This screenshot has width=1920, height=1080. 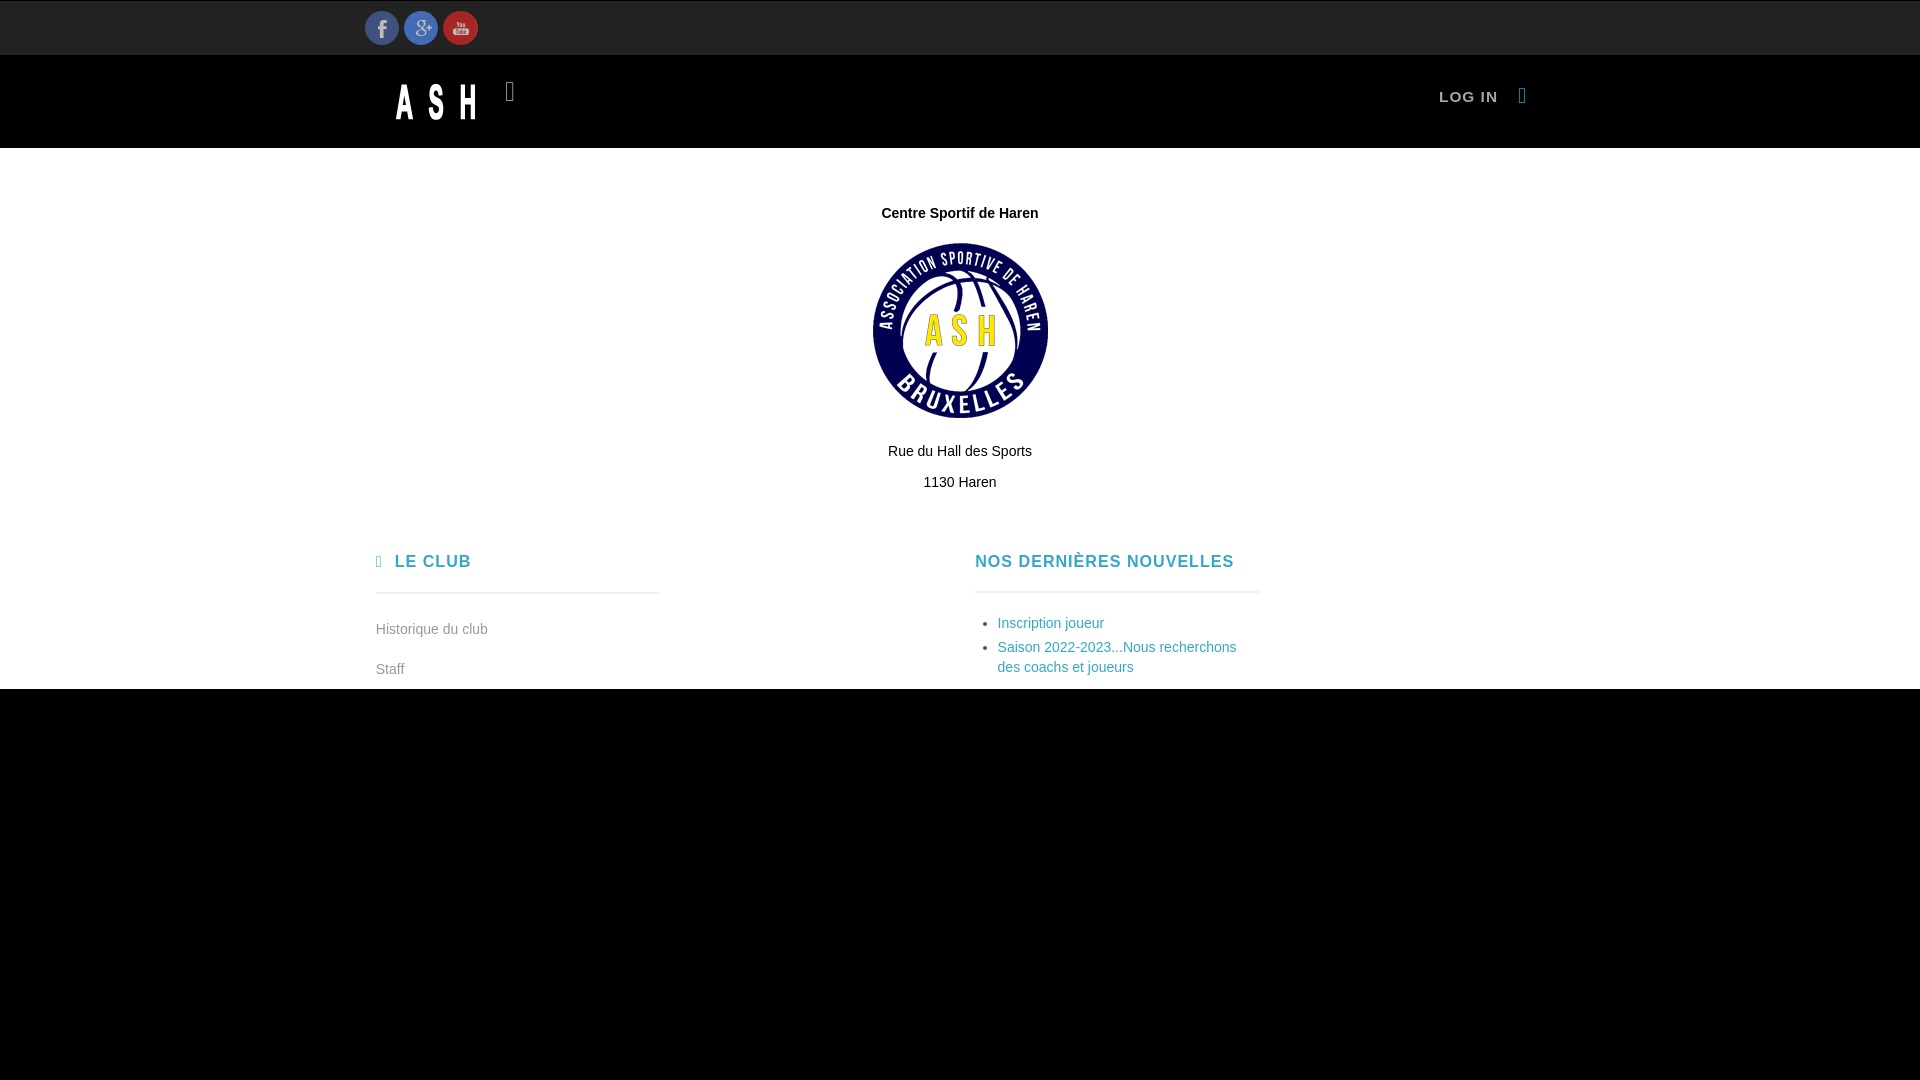 What do you see at coordinates (460, 28) in the screenshot?
I see `YouTube` at bounding box center [460, 28].